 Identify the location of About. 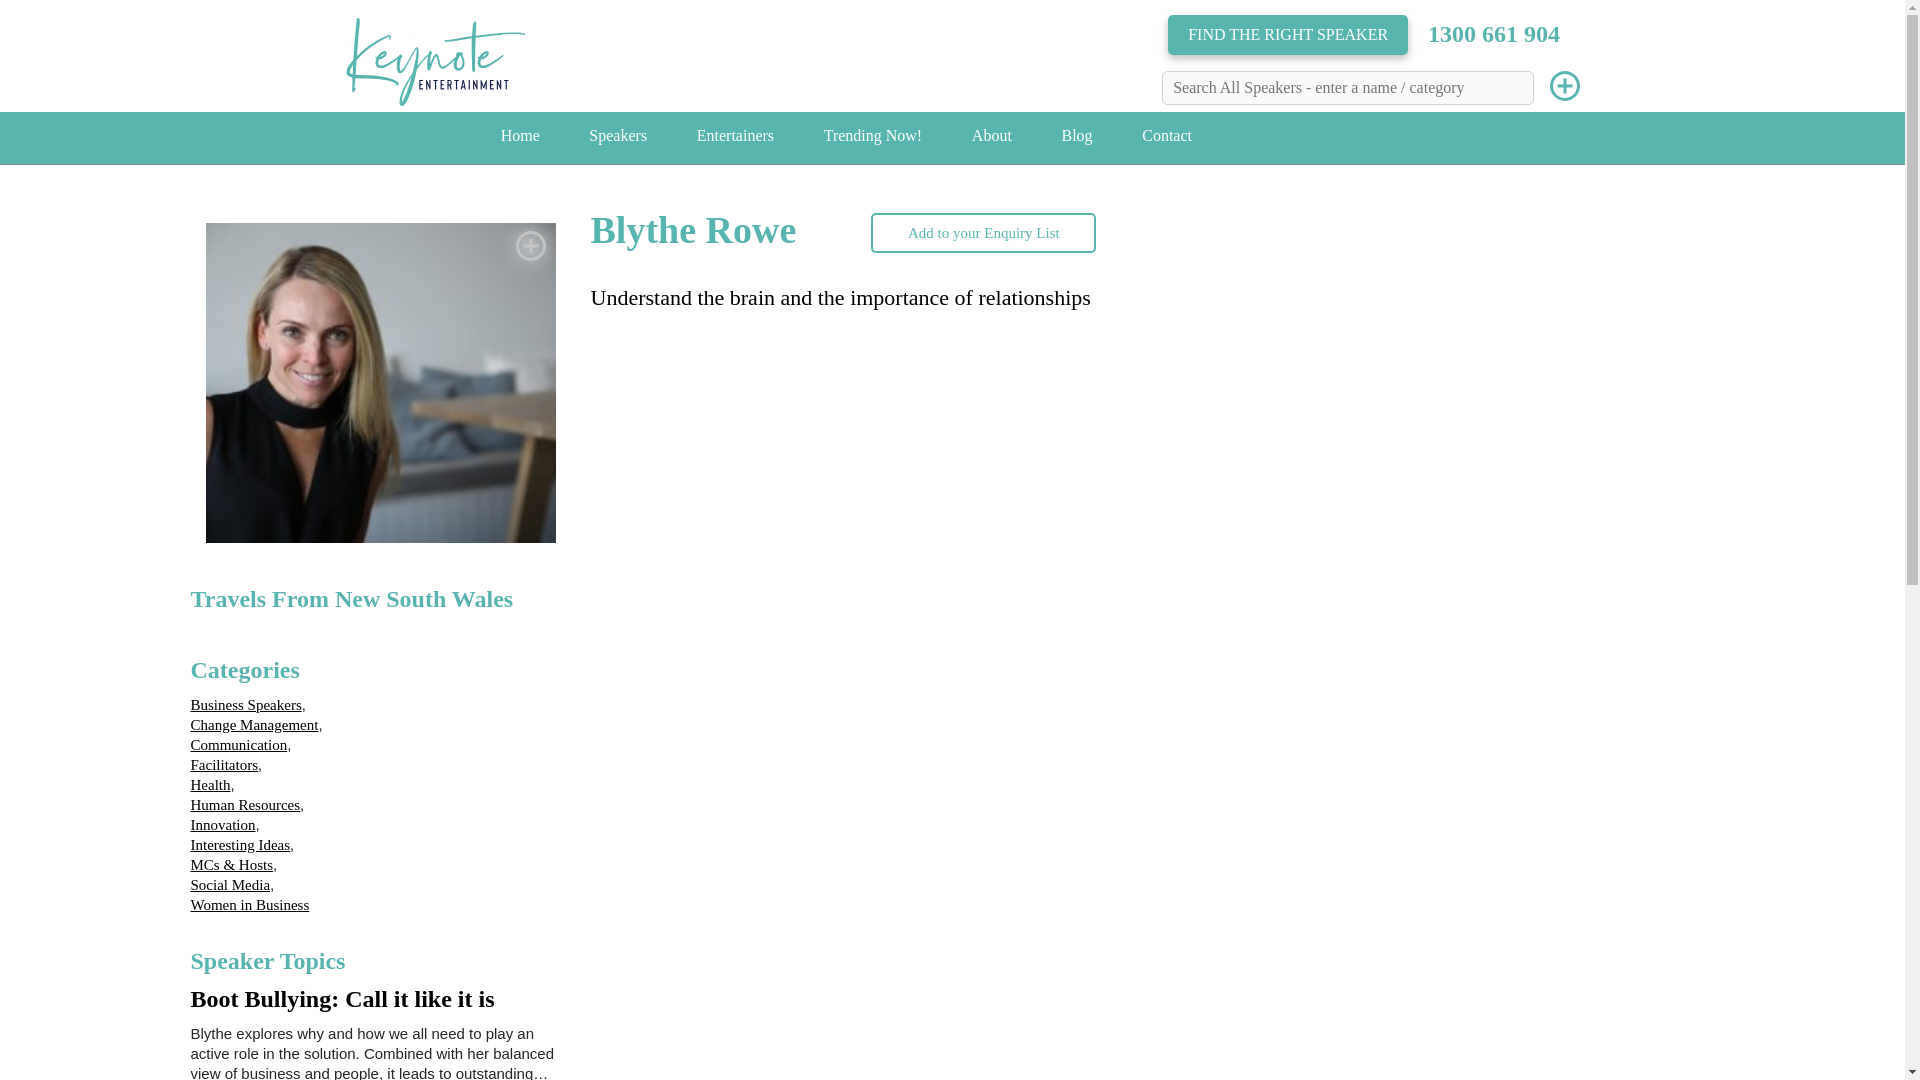
(992, 136).